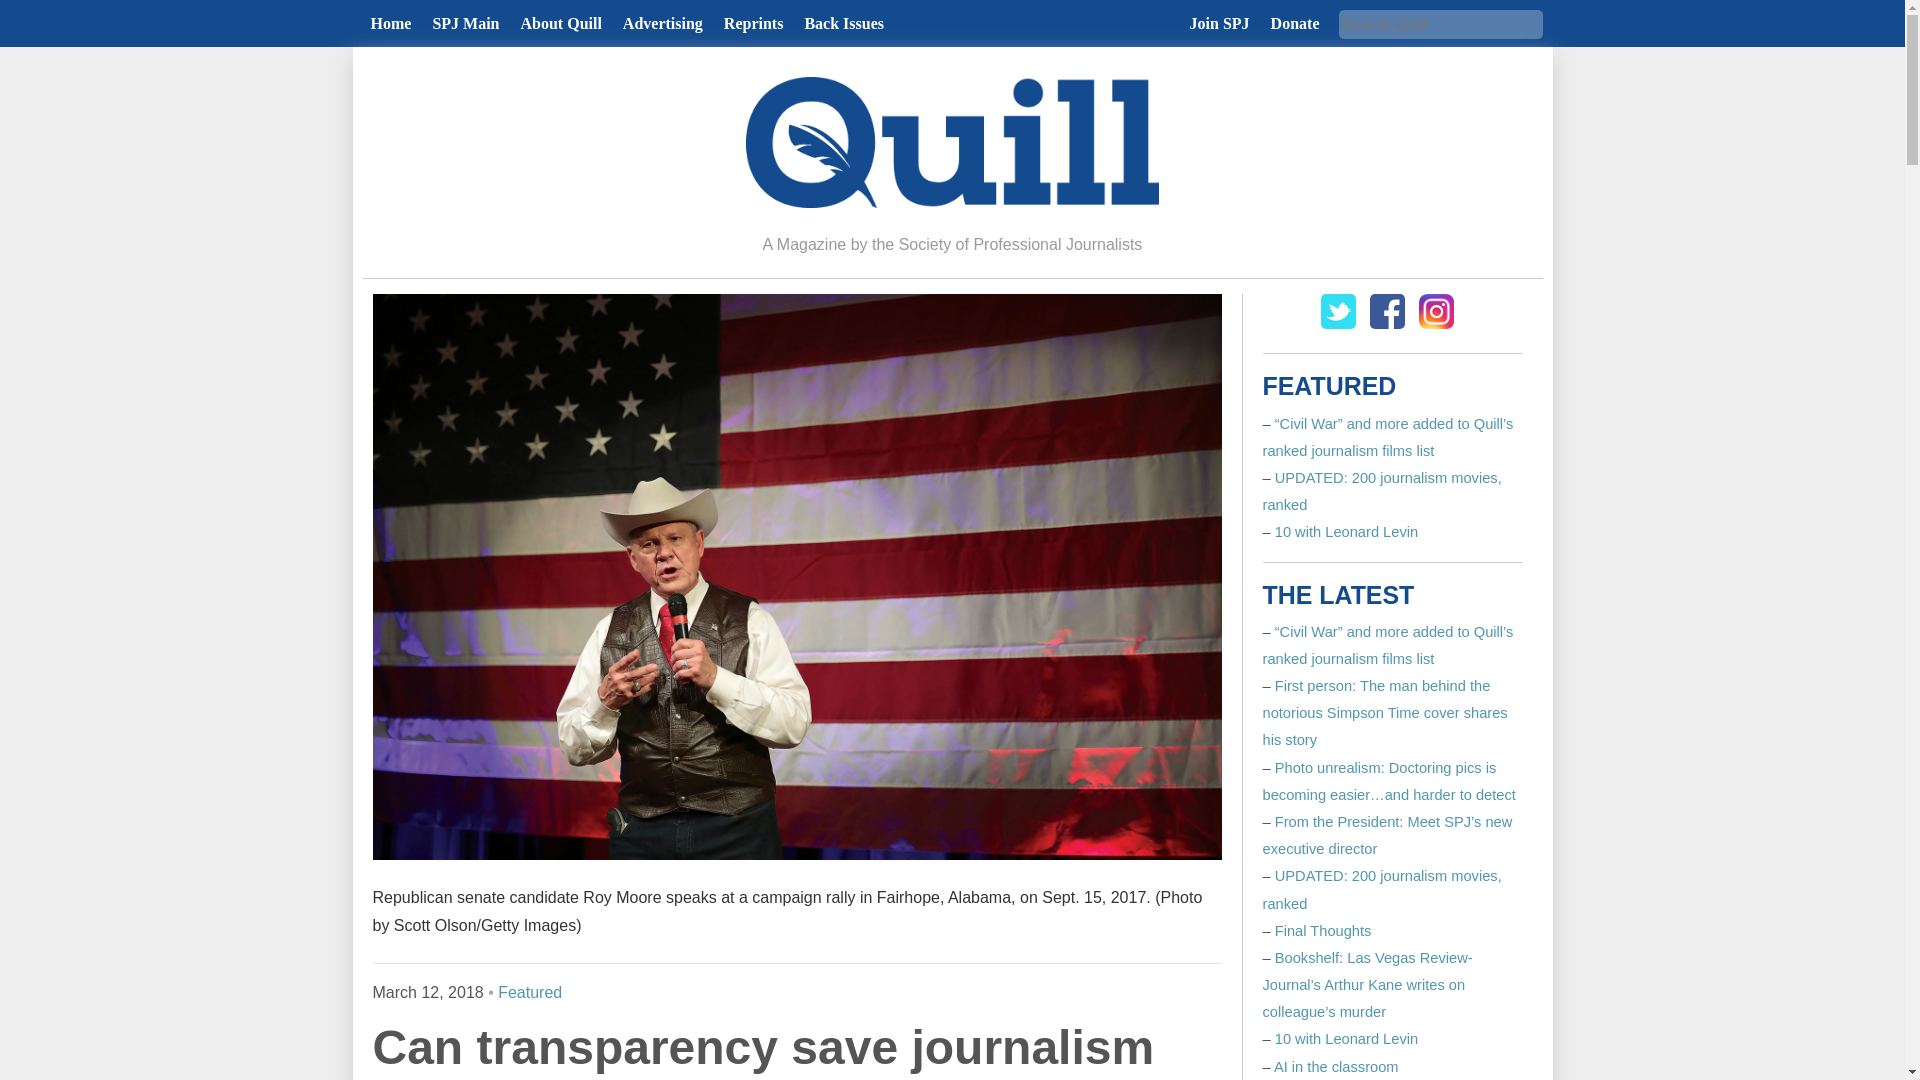  I want to click on Home, so click(390, 24).